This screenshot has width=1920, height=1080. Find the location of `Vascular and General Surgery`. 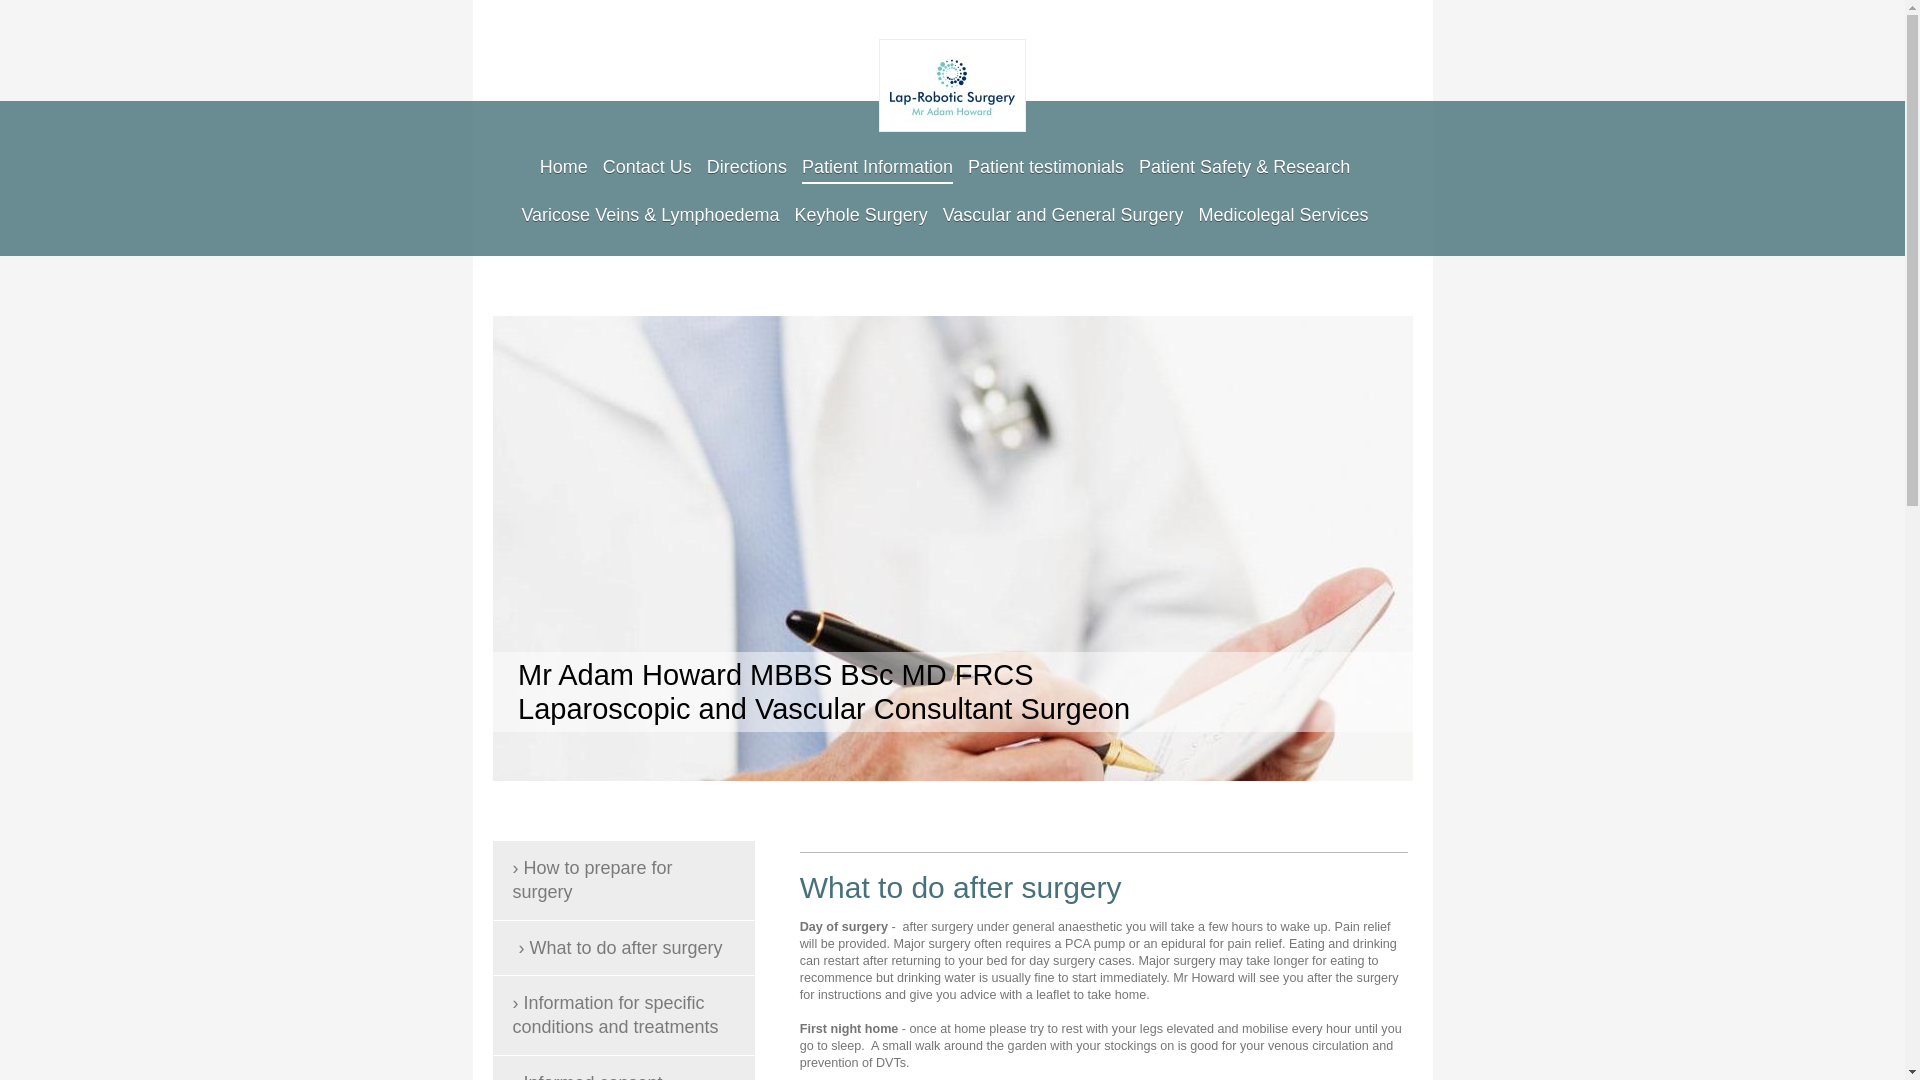

Vascular and General Surgery is located at coordinates (1063, 210).